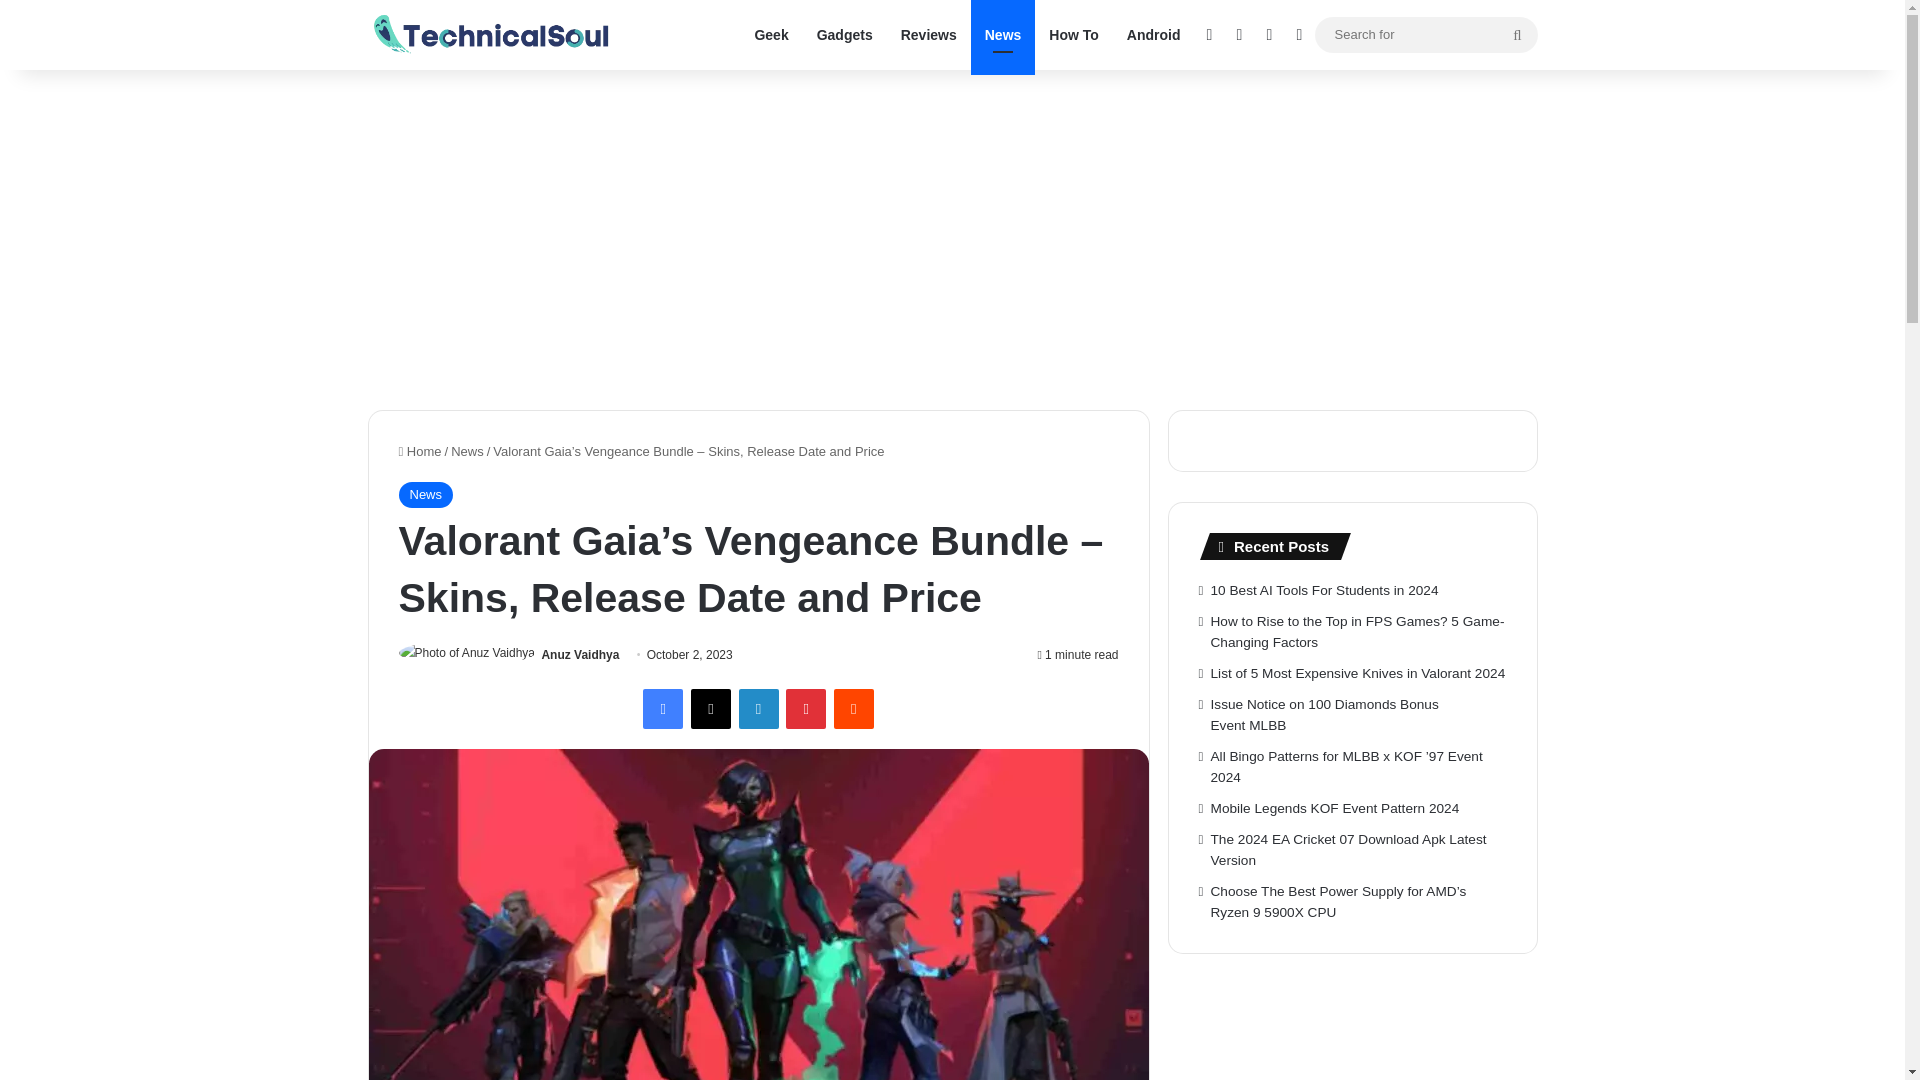 The image size is (1920, 1080). Describe the element at coordinates (492, 34) in the screenshot. I see `TechnicalSoul` at that location.